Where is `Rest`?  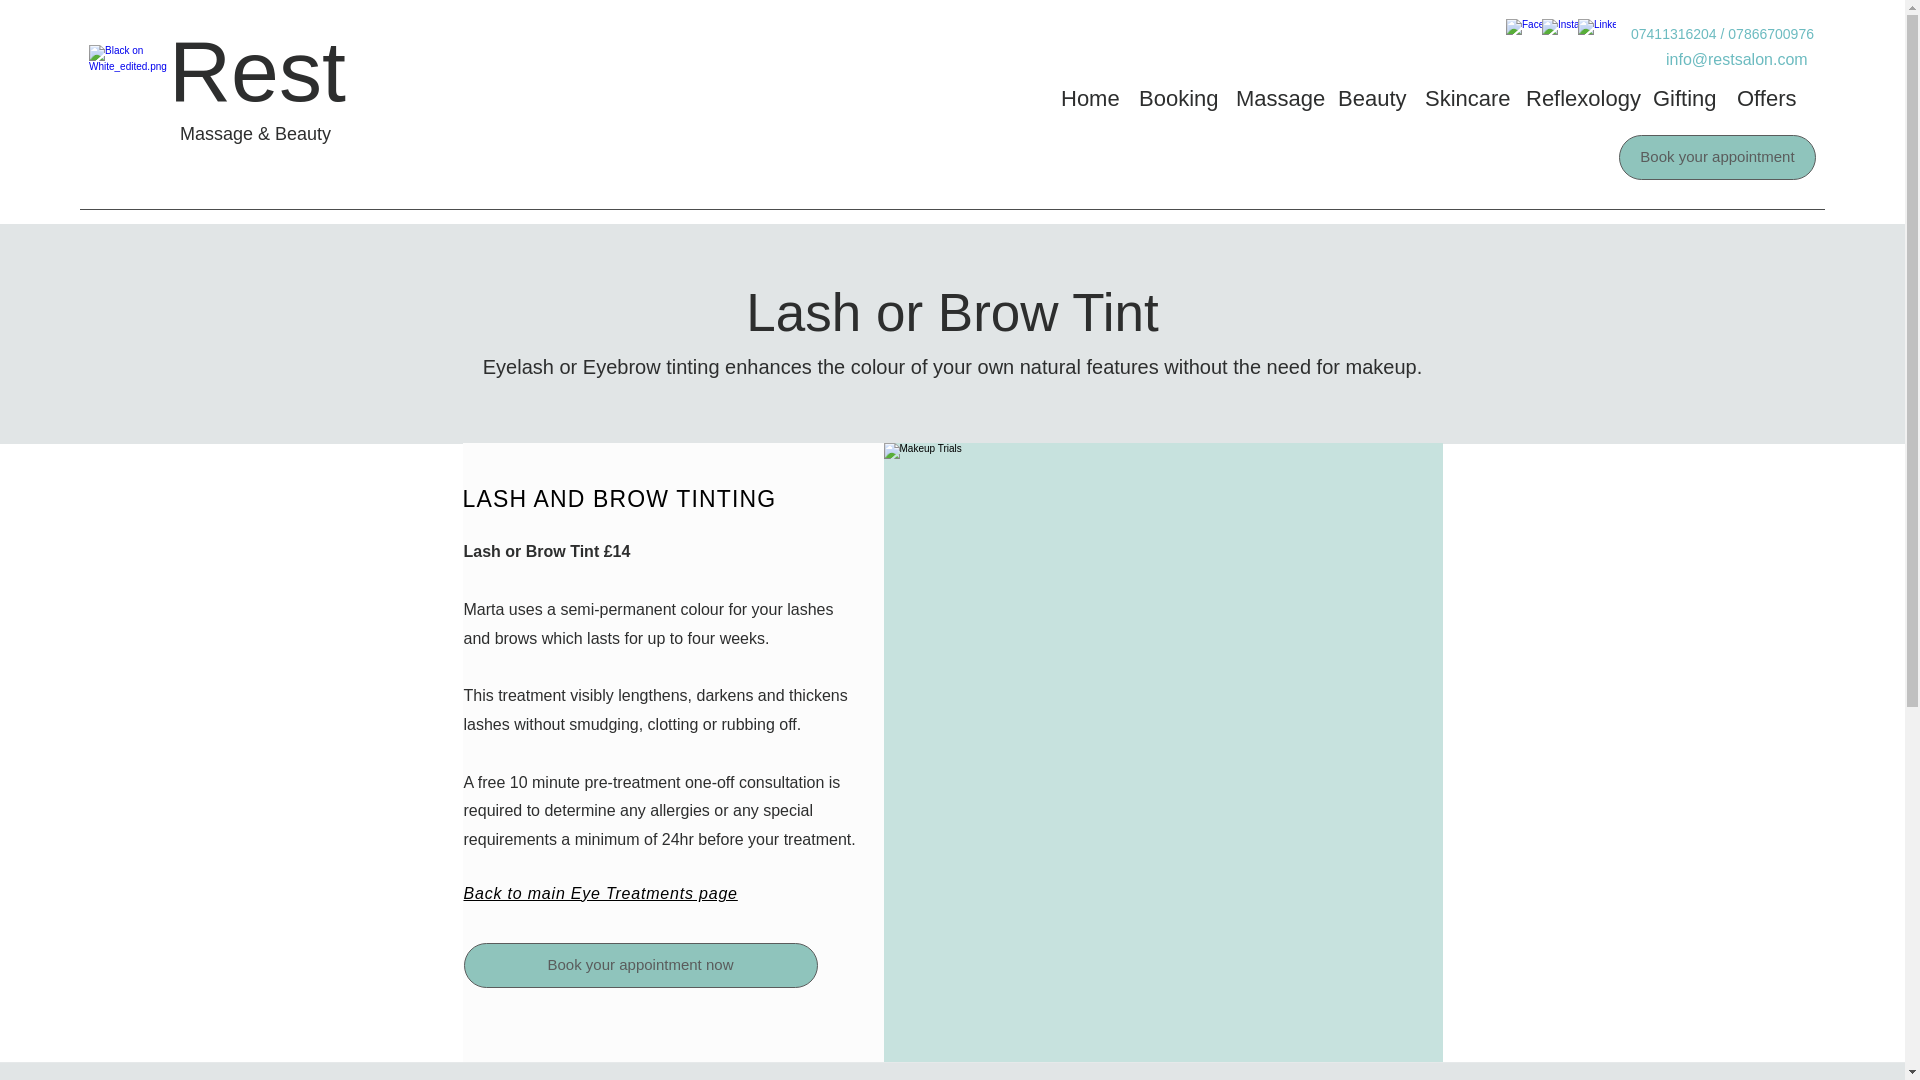 Rest is located at coordinates (256, 70).